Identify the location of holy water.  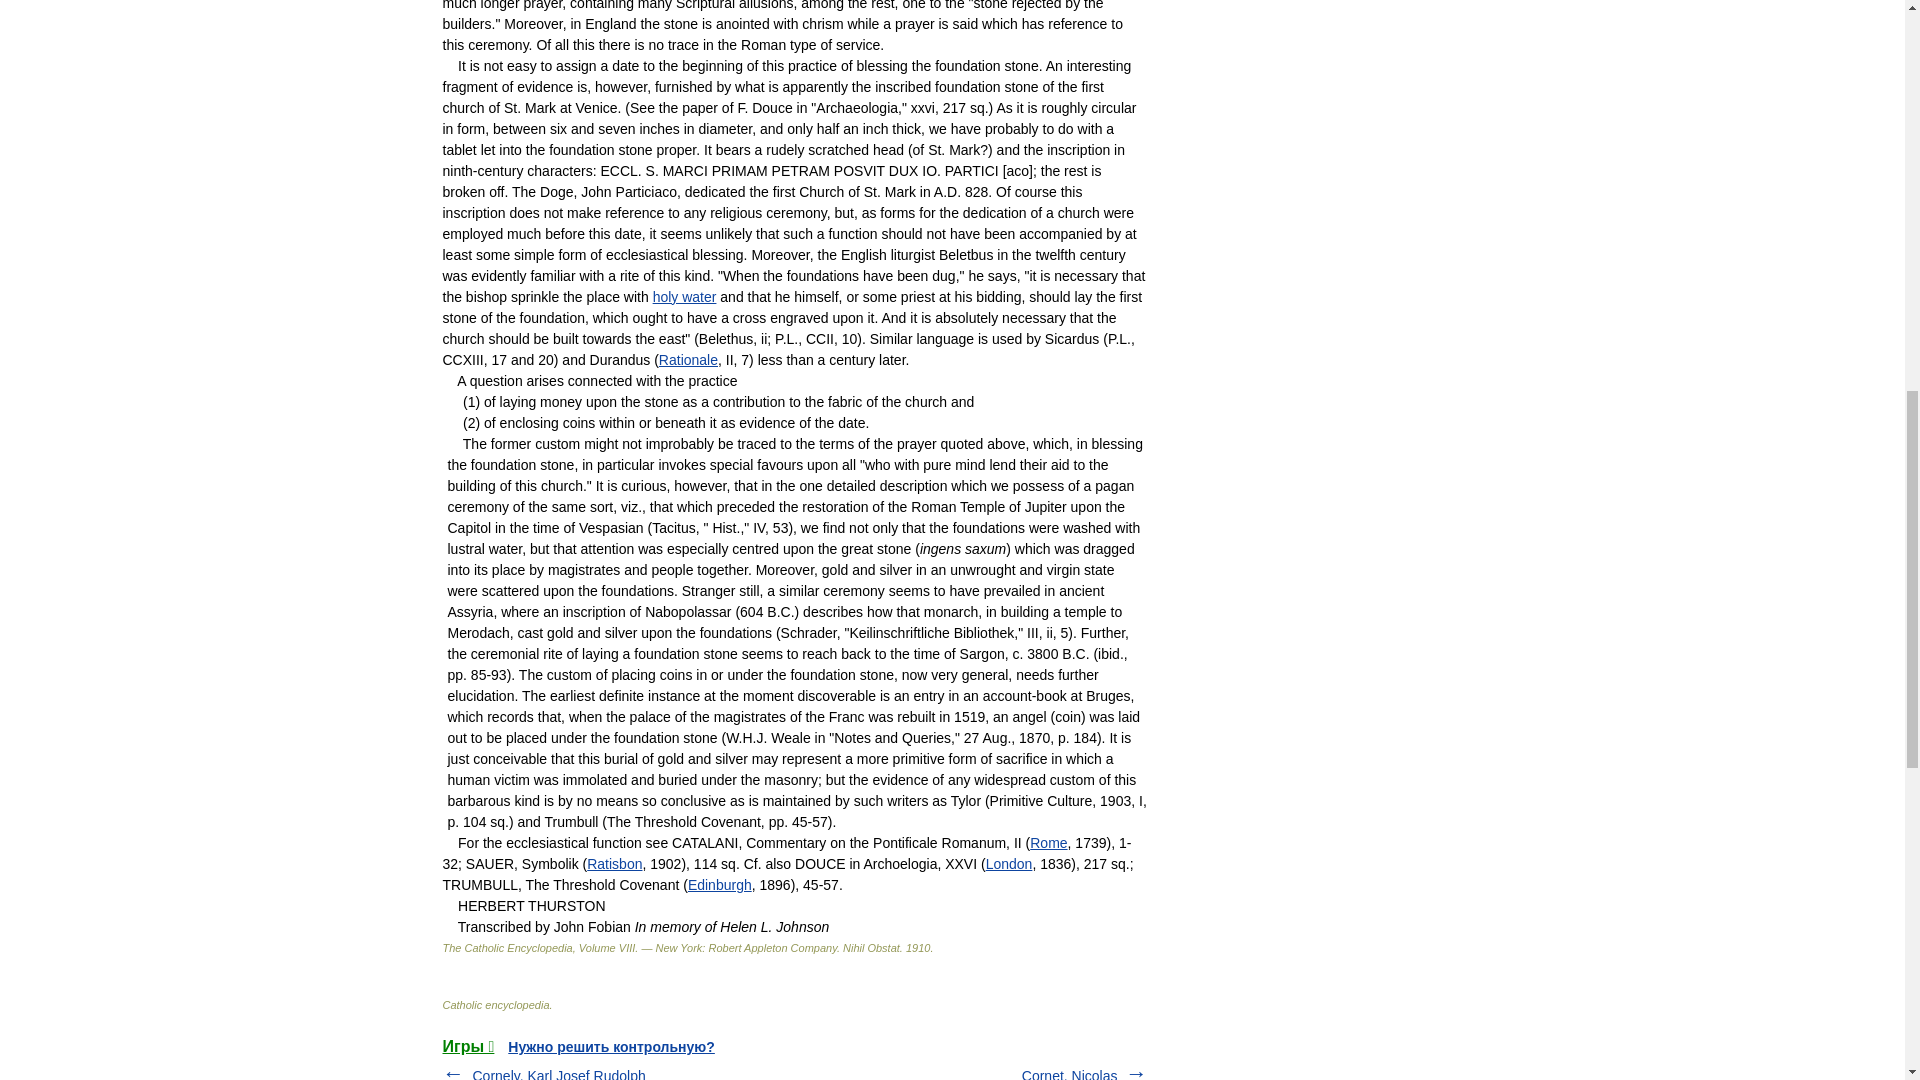
(684, 296).